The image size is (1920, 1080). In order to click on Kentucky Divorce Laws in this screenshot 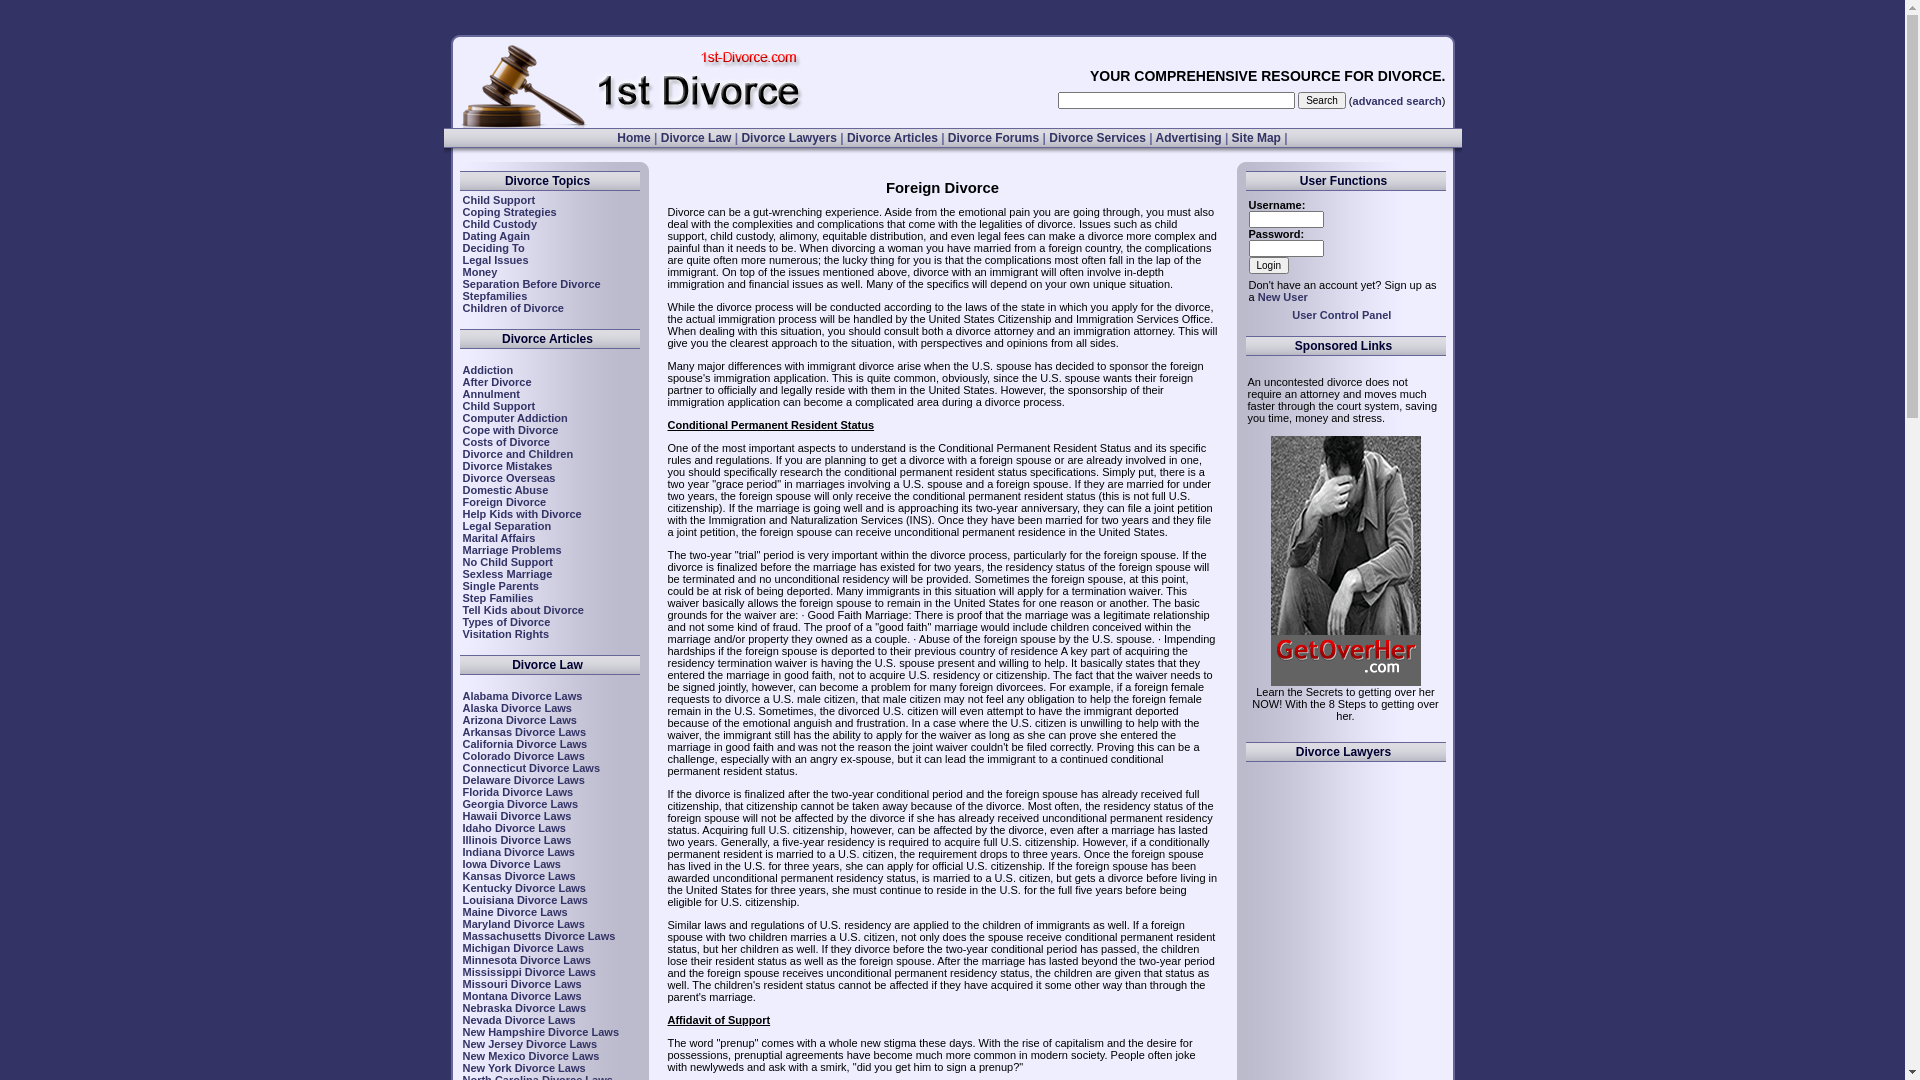, I will do `click(524, 888)`.